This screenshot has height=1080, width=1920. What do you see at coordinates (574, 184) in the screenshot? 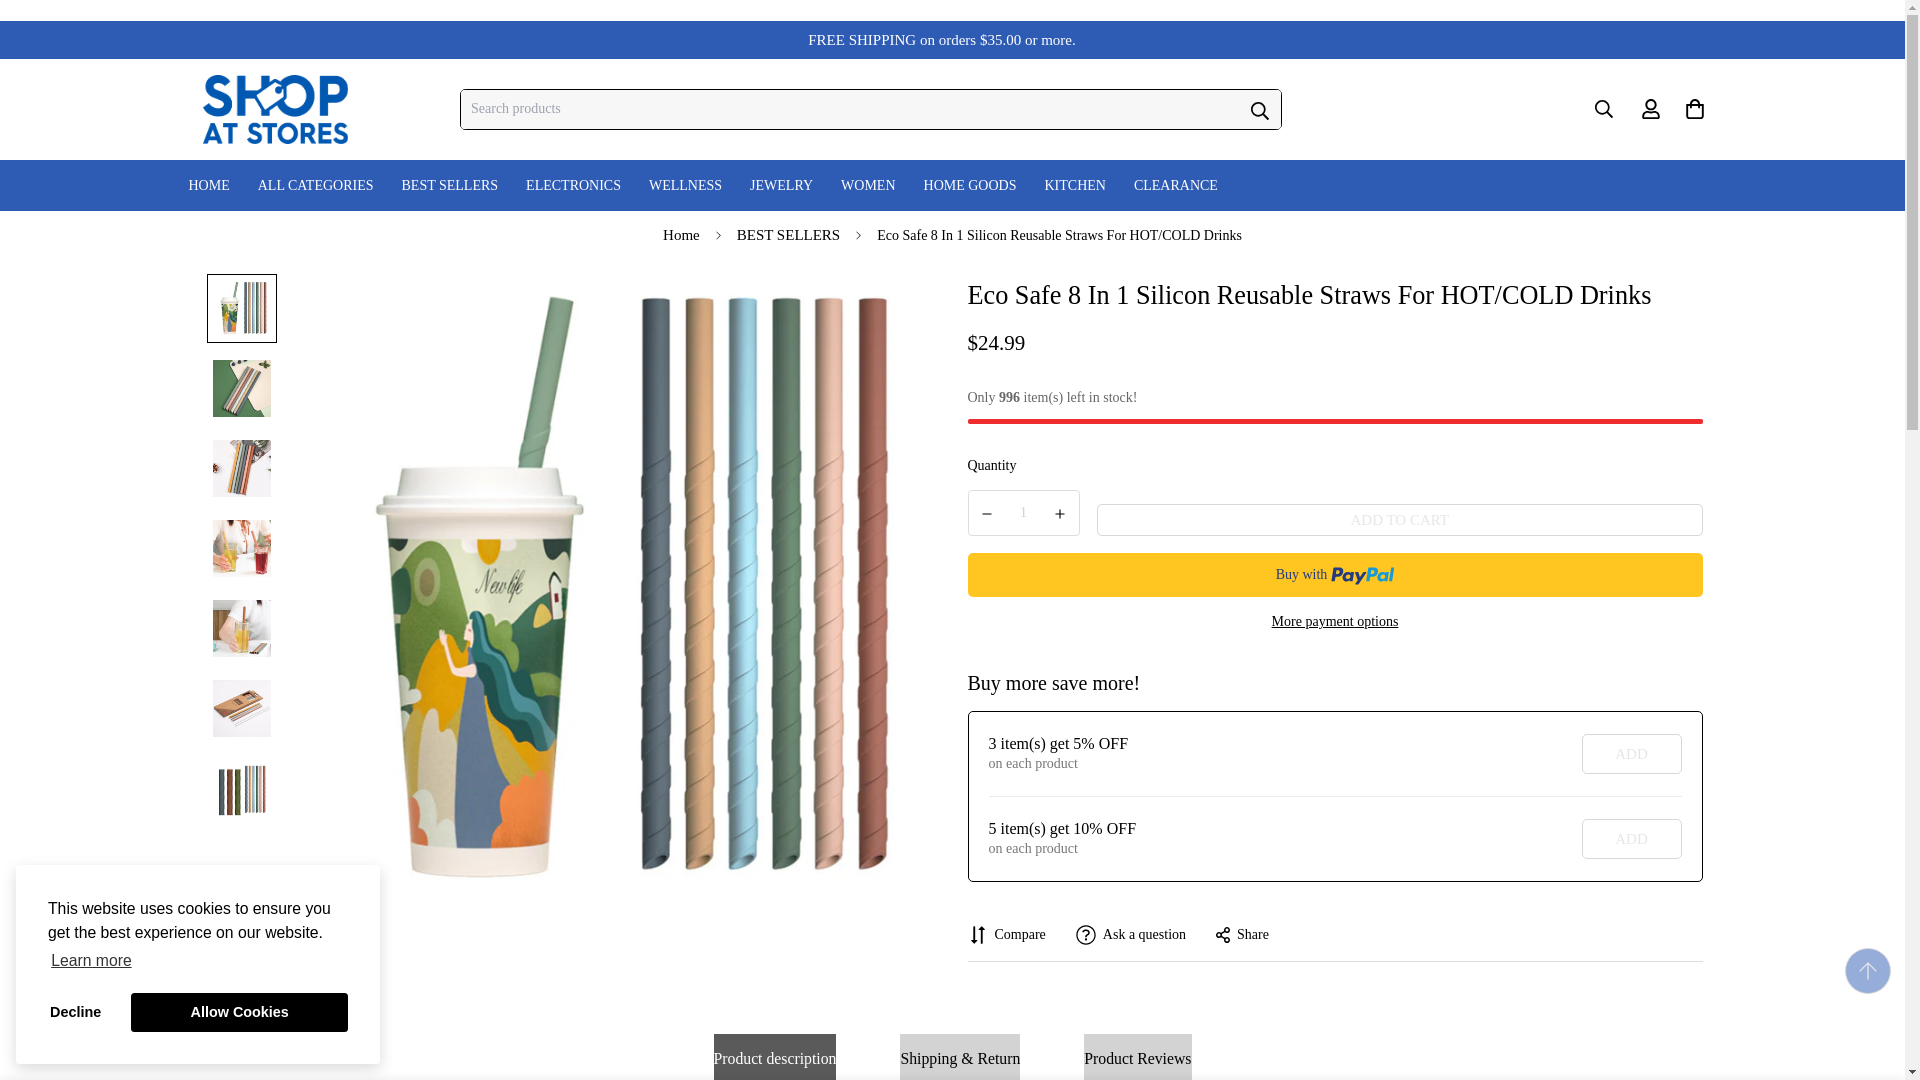
I see `ELECTRONICS` at bounding box center [574, 184].